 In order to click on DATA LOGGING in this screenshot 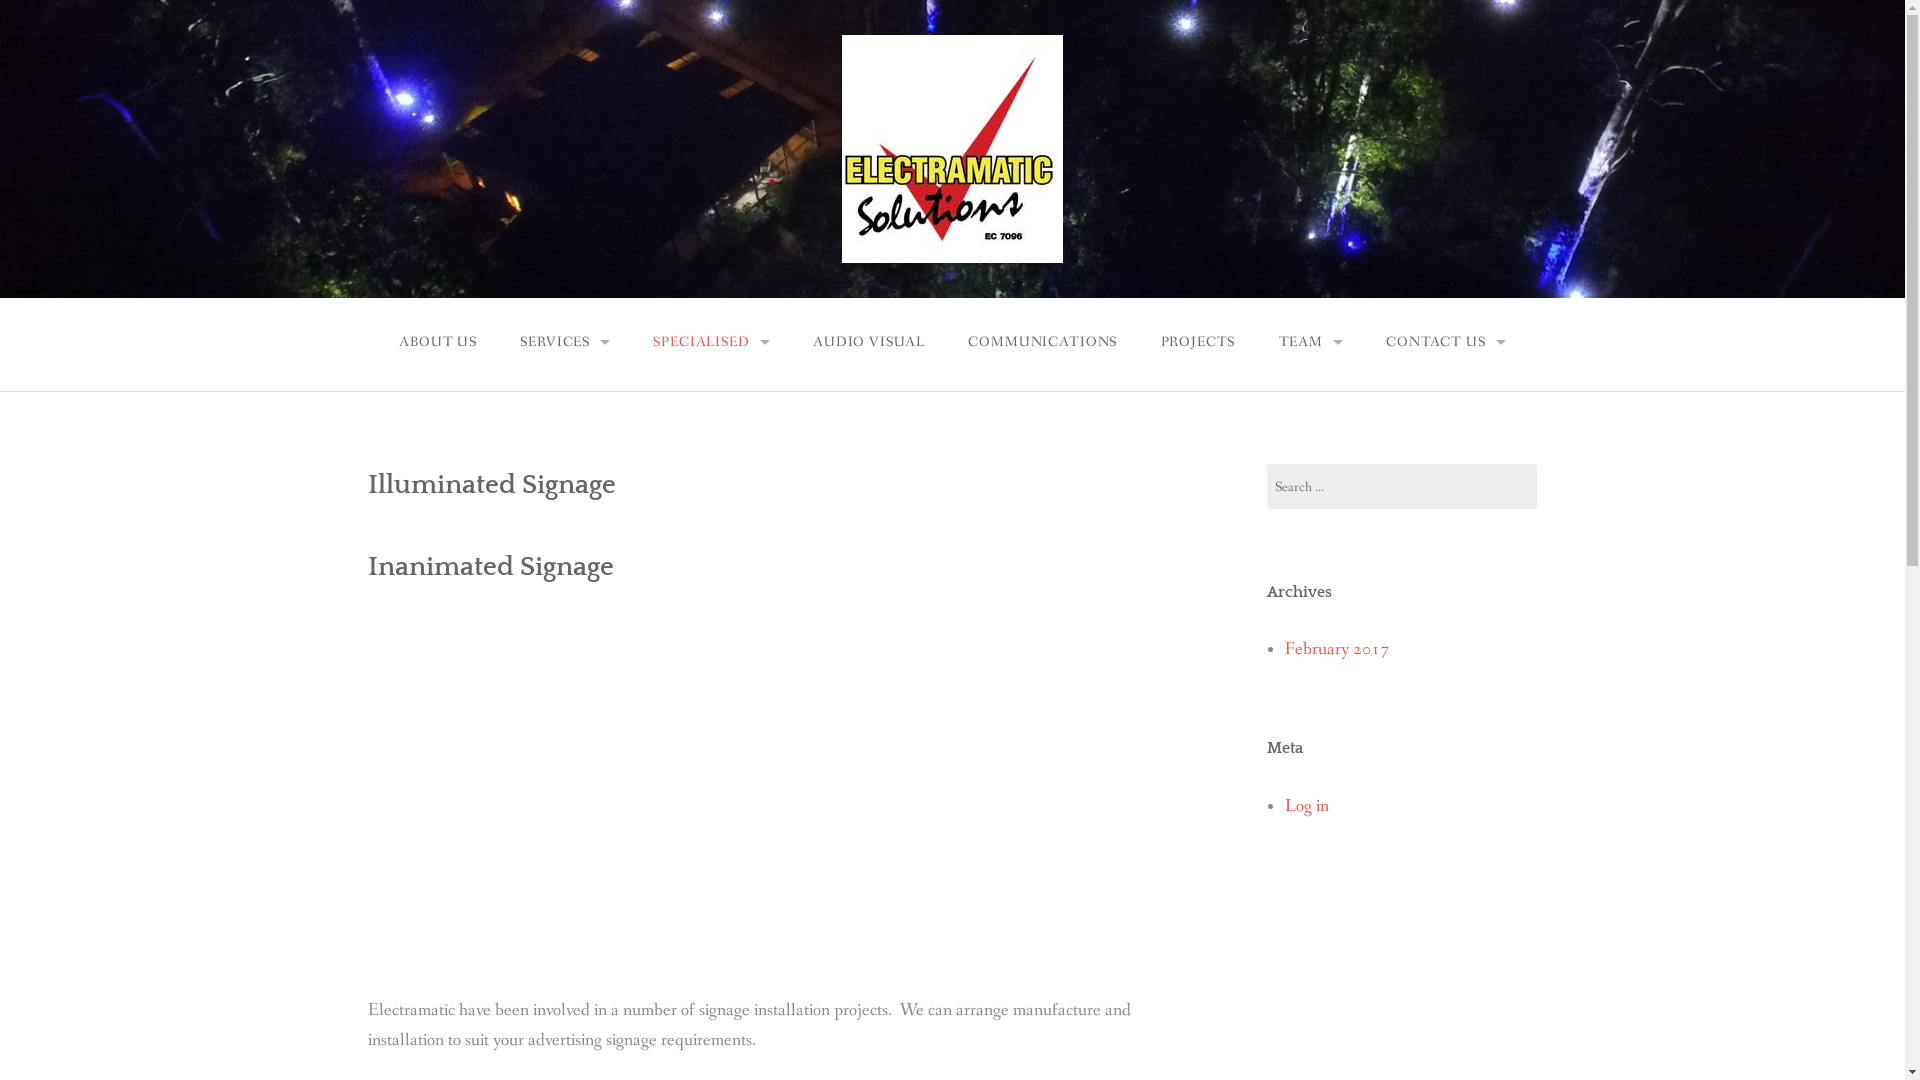, I will do `click(712, 598)`.